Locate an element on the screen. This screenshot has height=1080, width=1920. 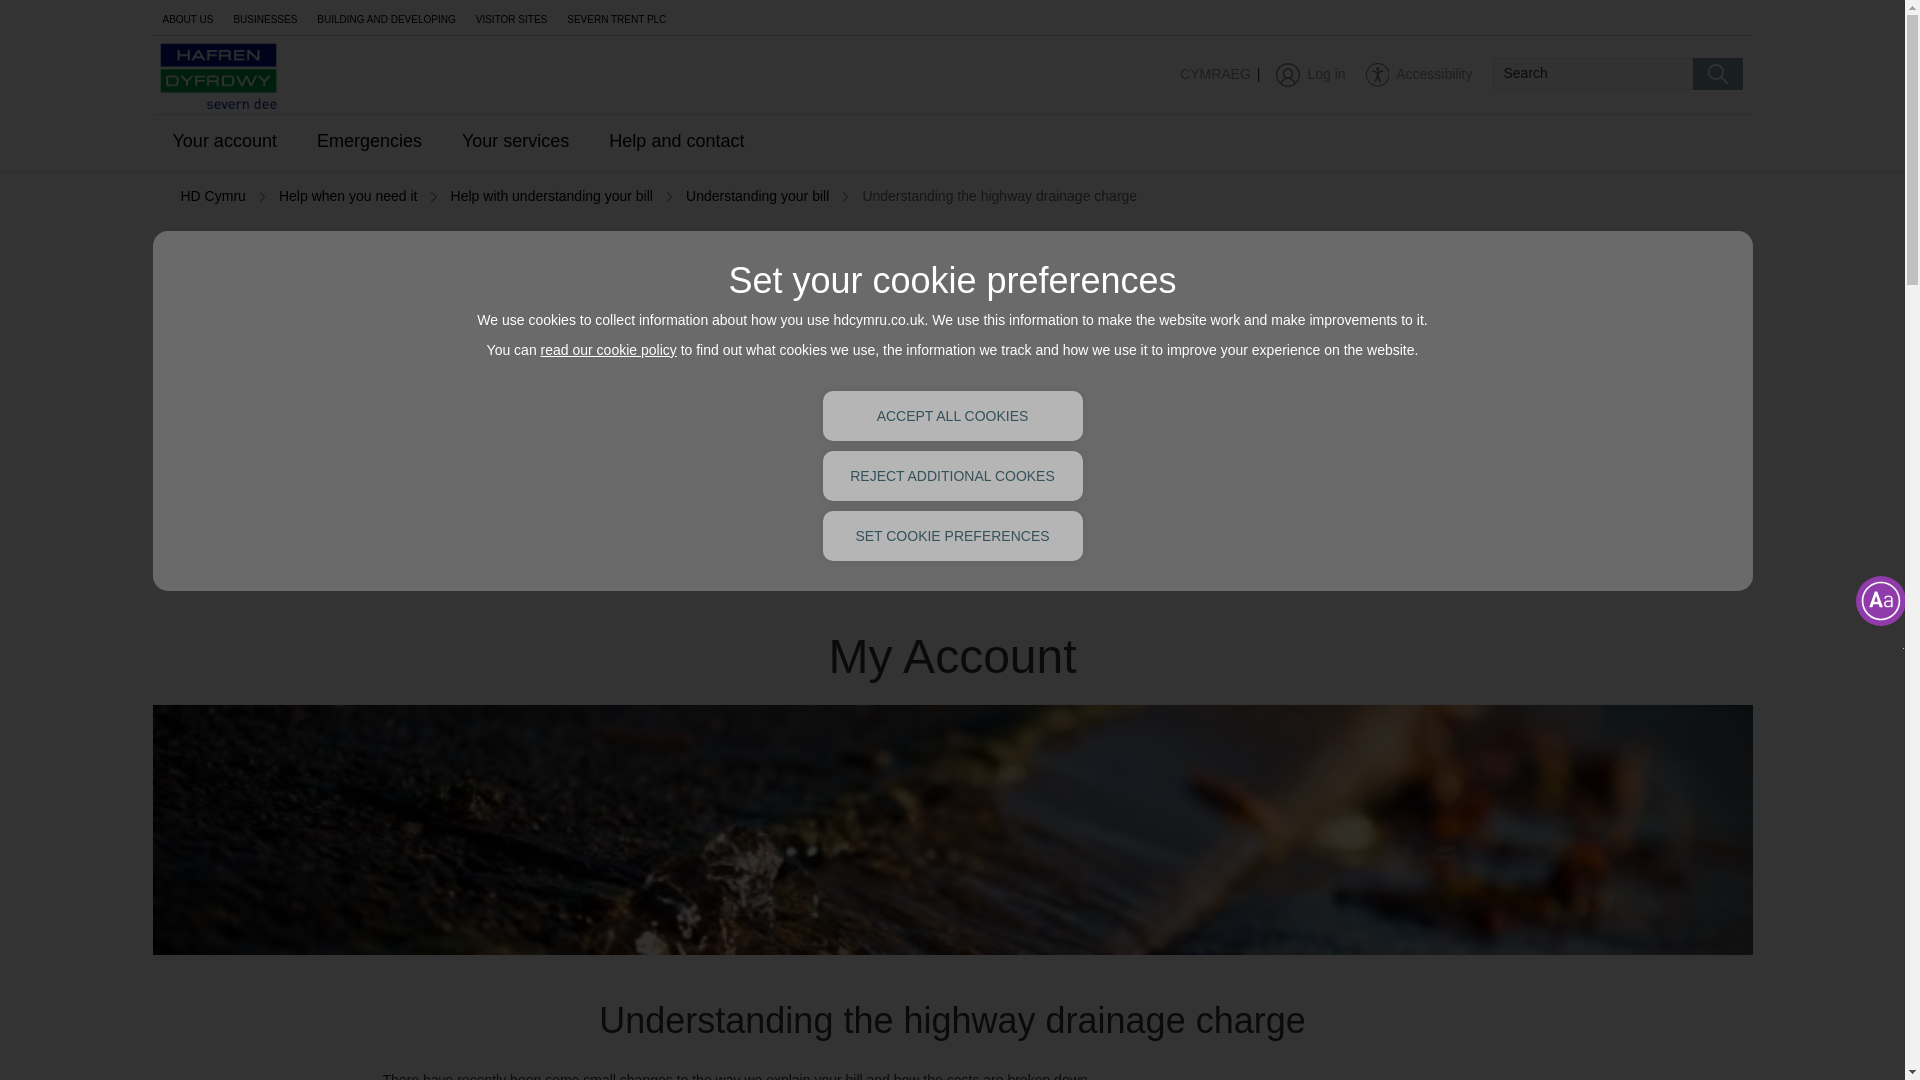
ABOUT US is located at coordinates (186, 17).